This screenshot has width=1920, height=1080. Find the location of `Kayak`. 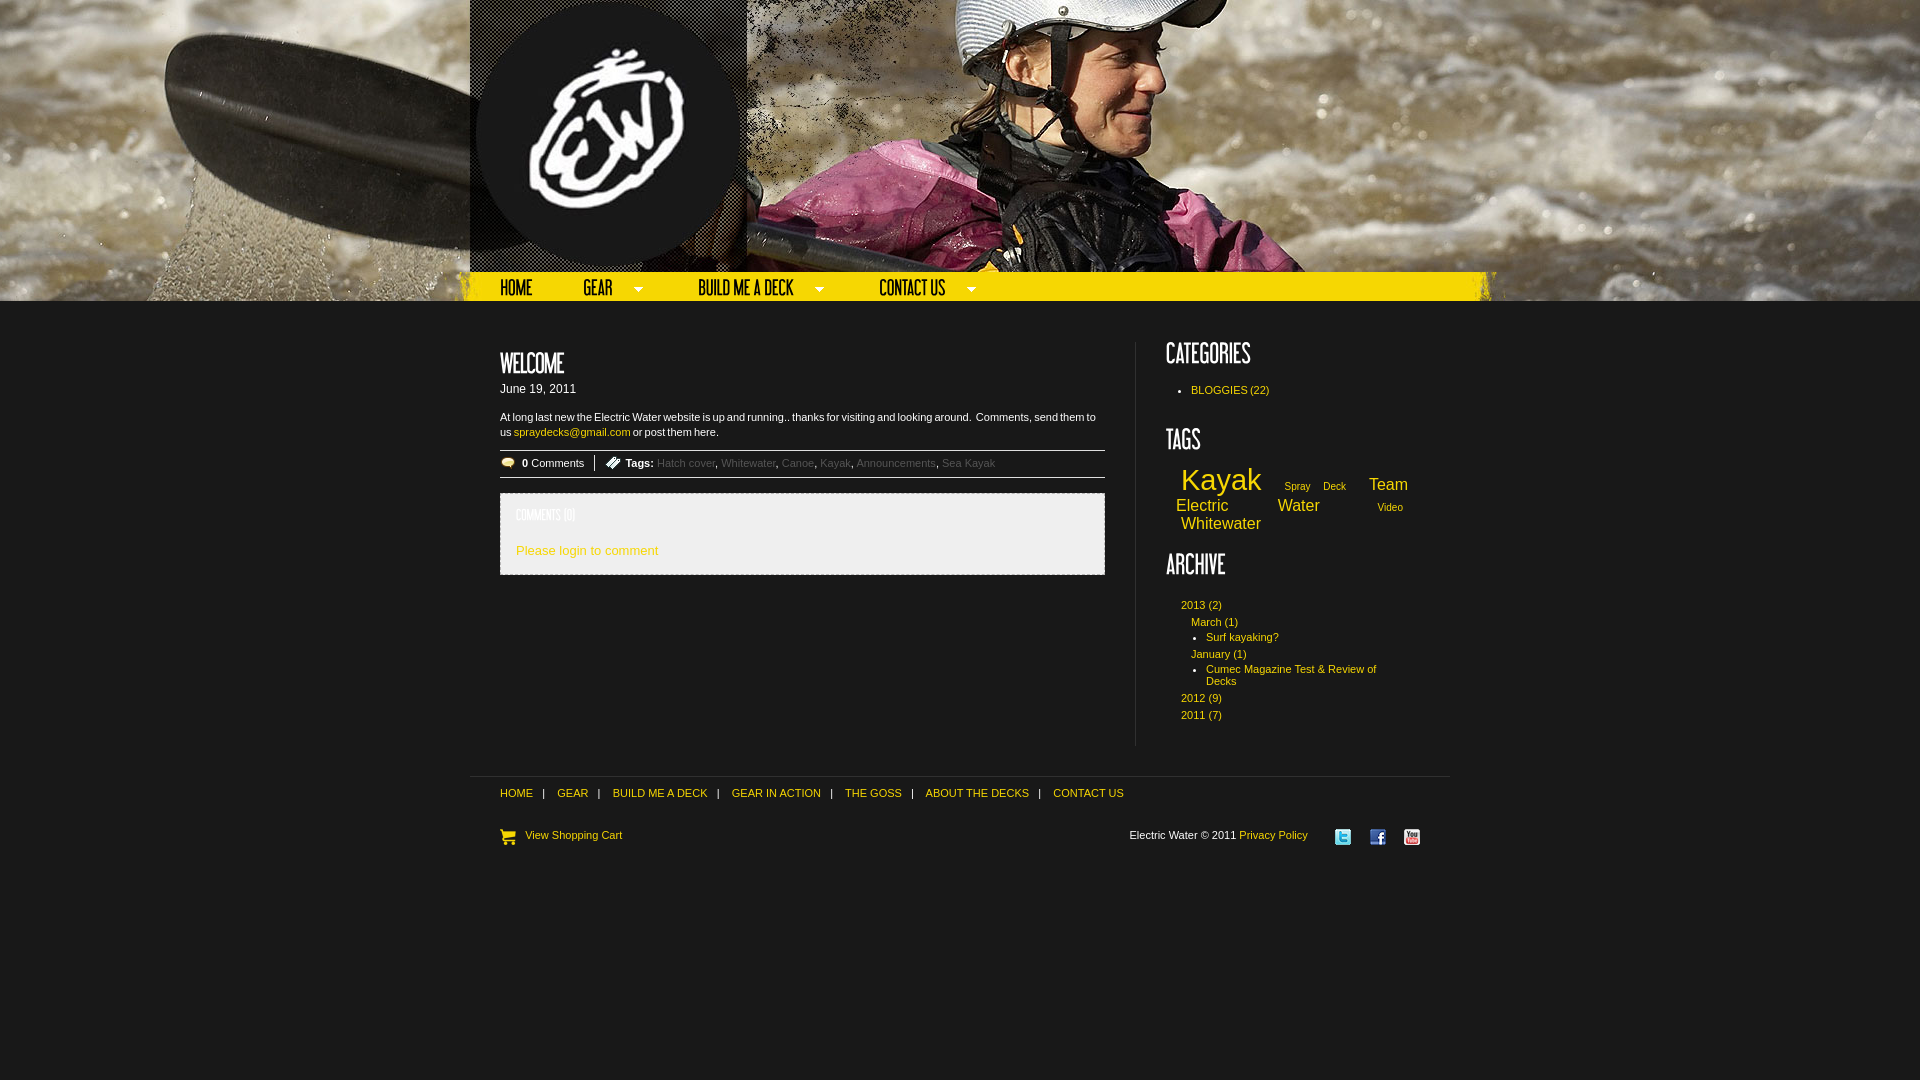

Kayak is located at coordinates (836, 463).